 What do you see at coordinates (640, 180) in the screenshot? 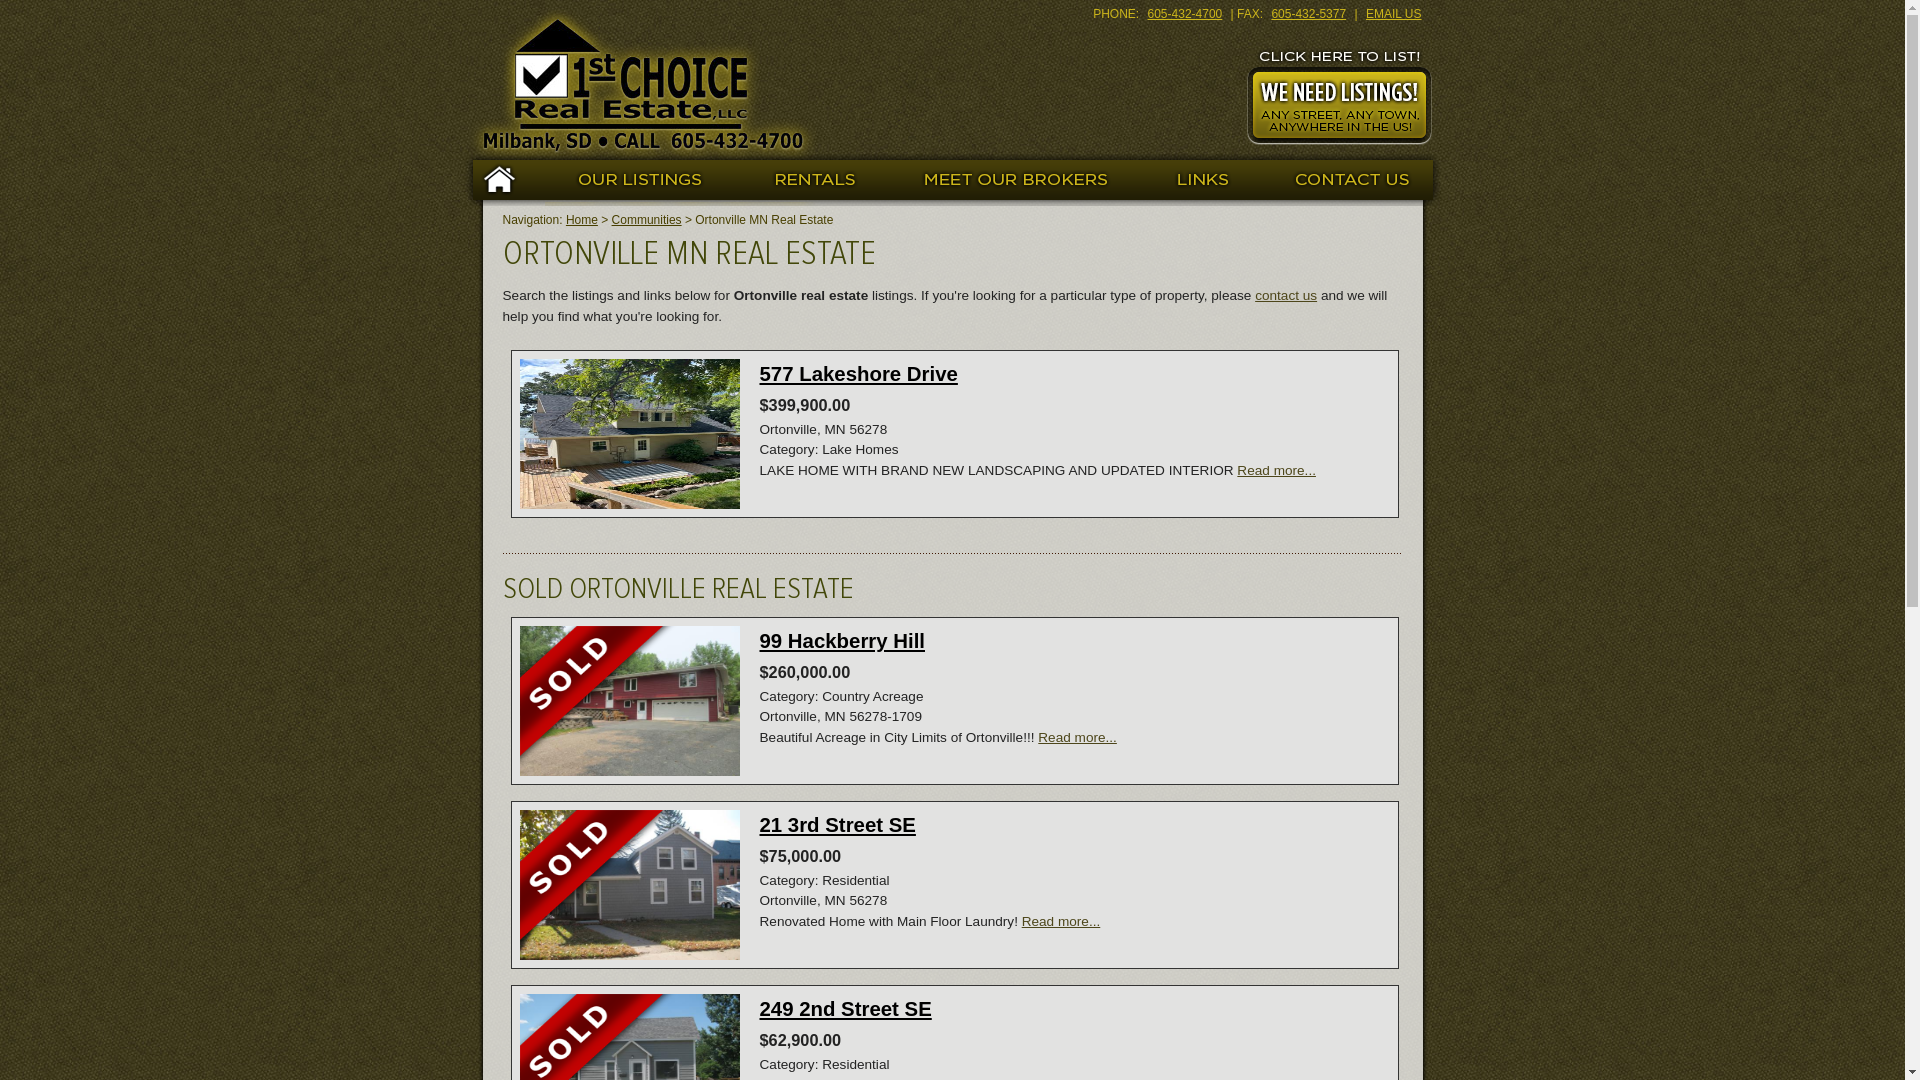
I see `Listings` at bounding box center [640, 180].